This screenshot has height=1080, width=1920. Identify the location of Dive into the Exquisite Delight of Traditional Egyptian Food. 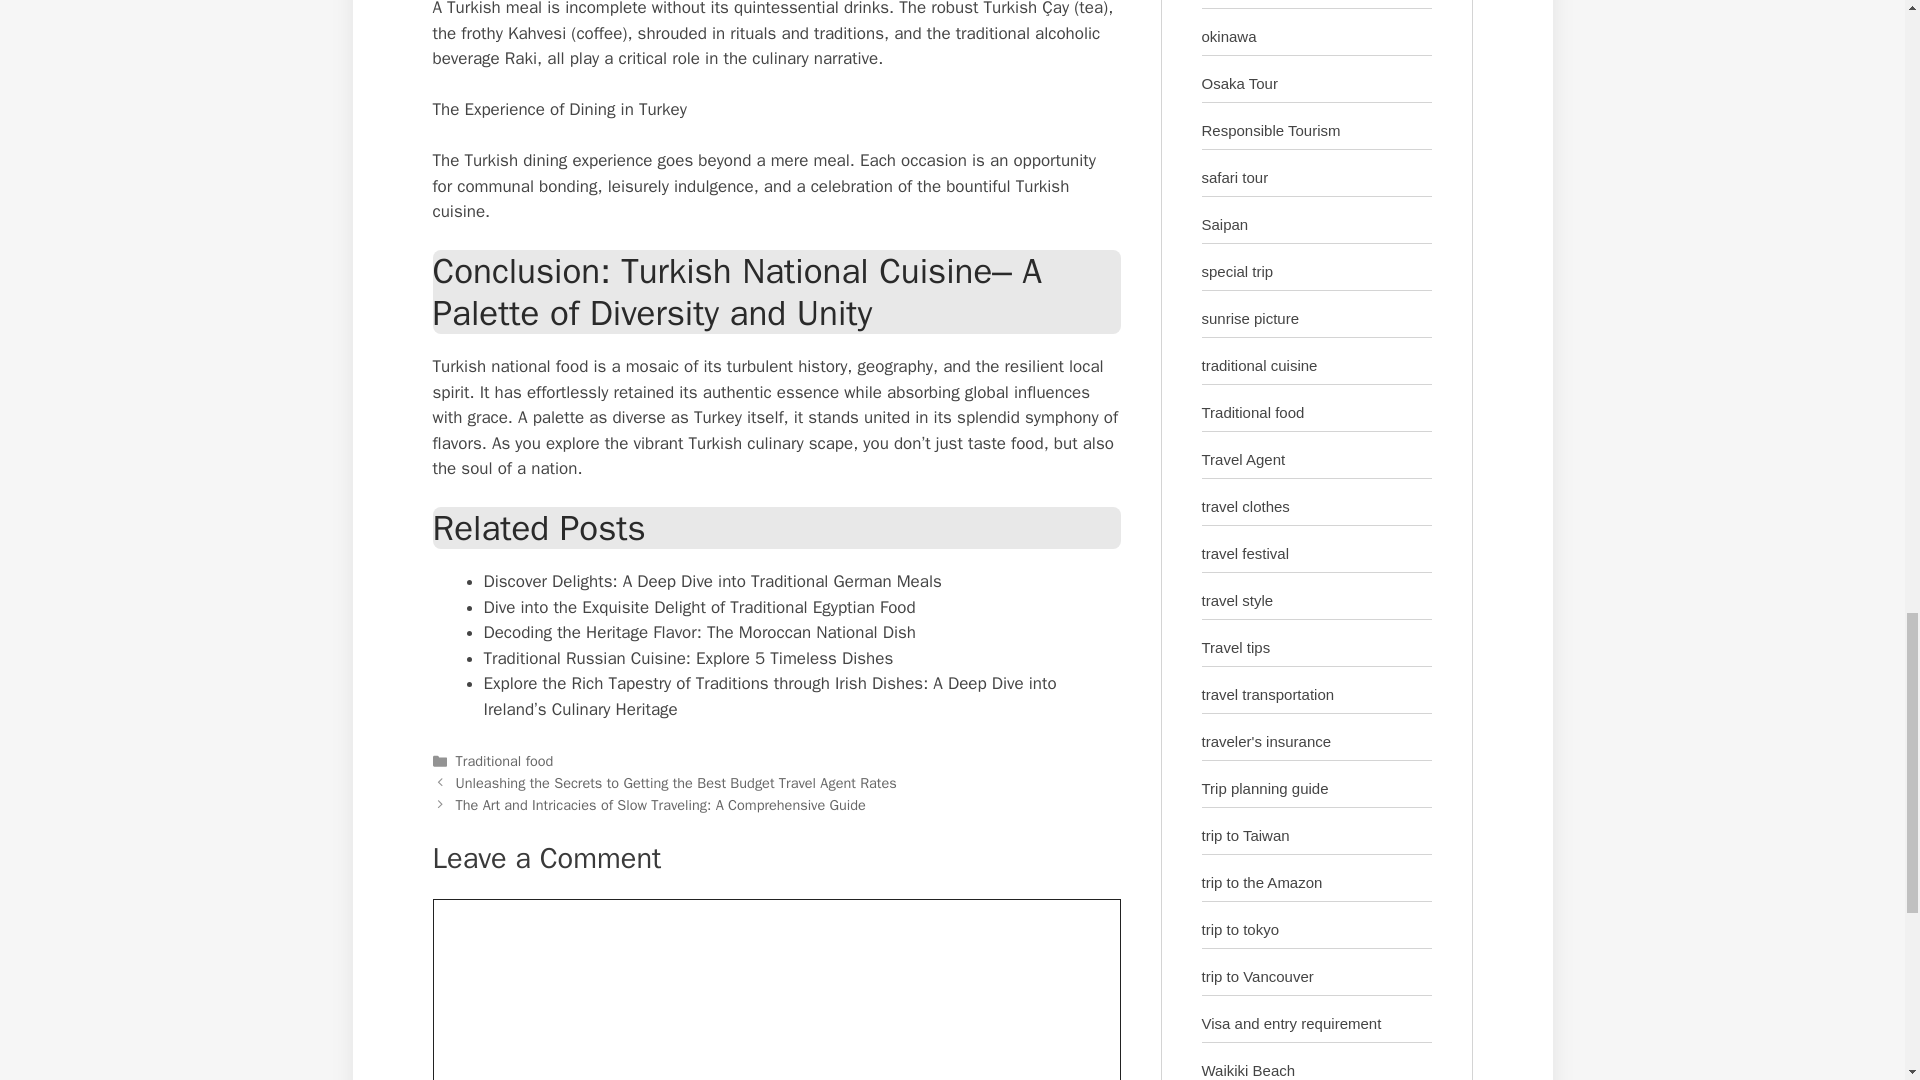
(699, 607).